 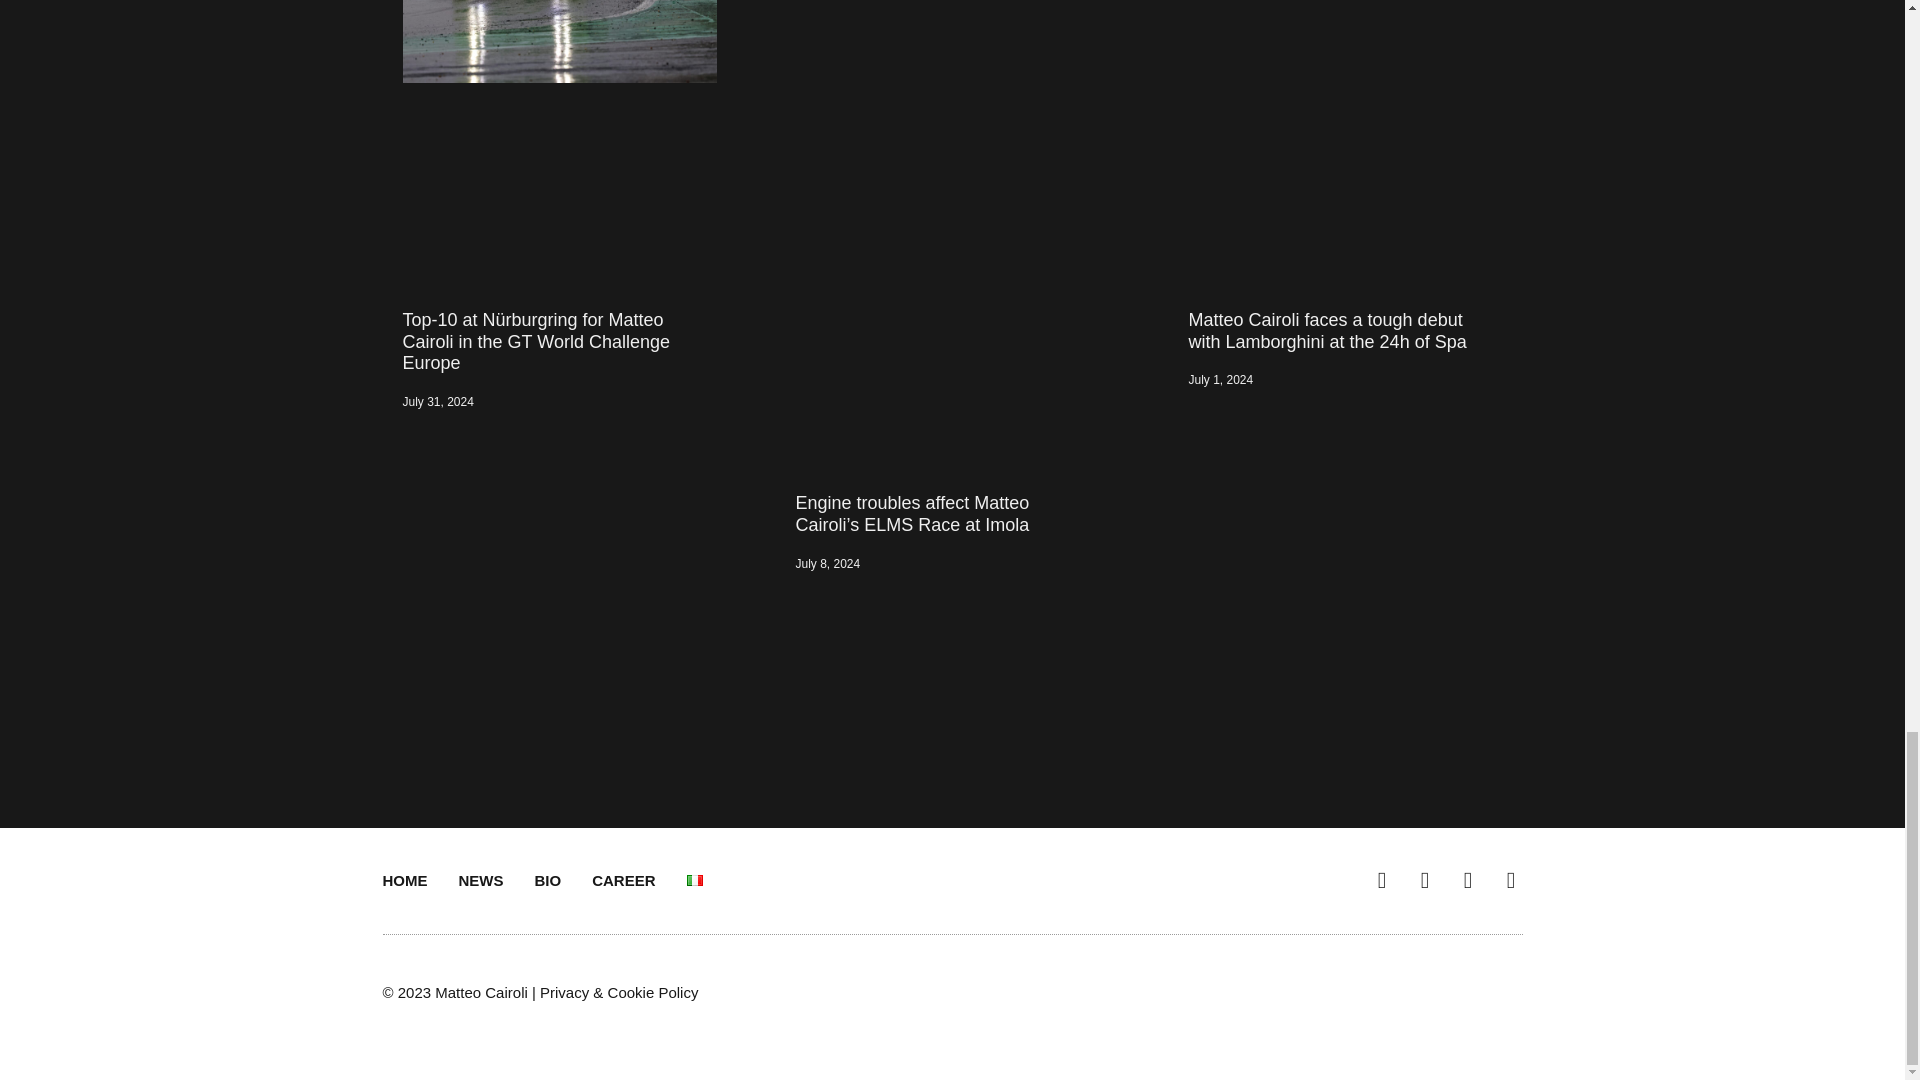 I want to click on NEWS, so click(x=480, y=880).